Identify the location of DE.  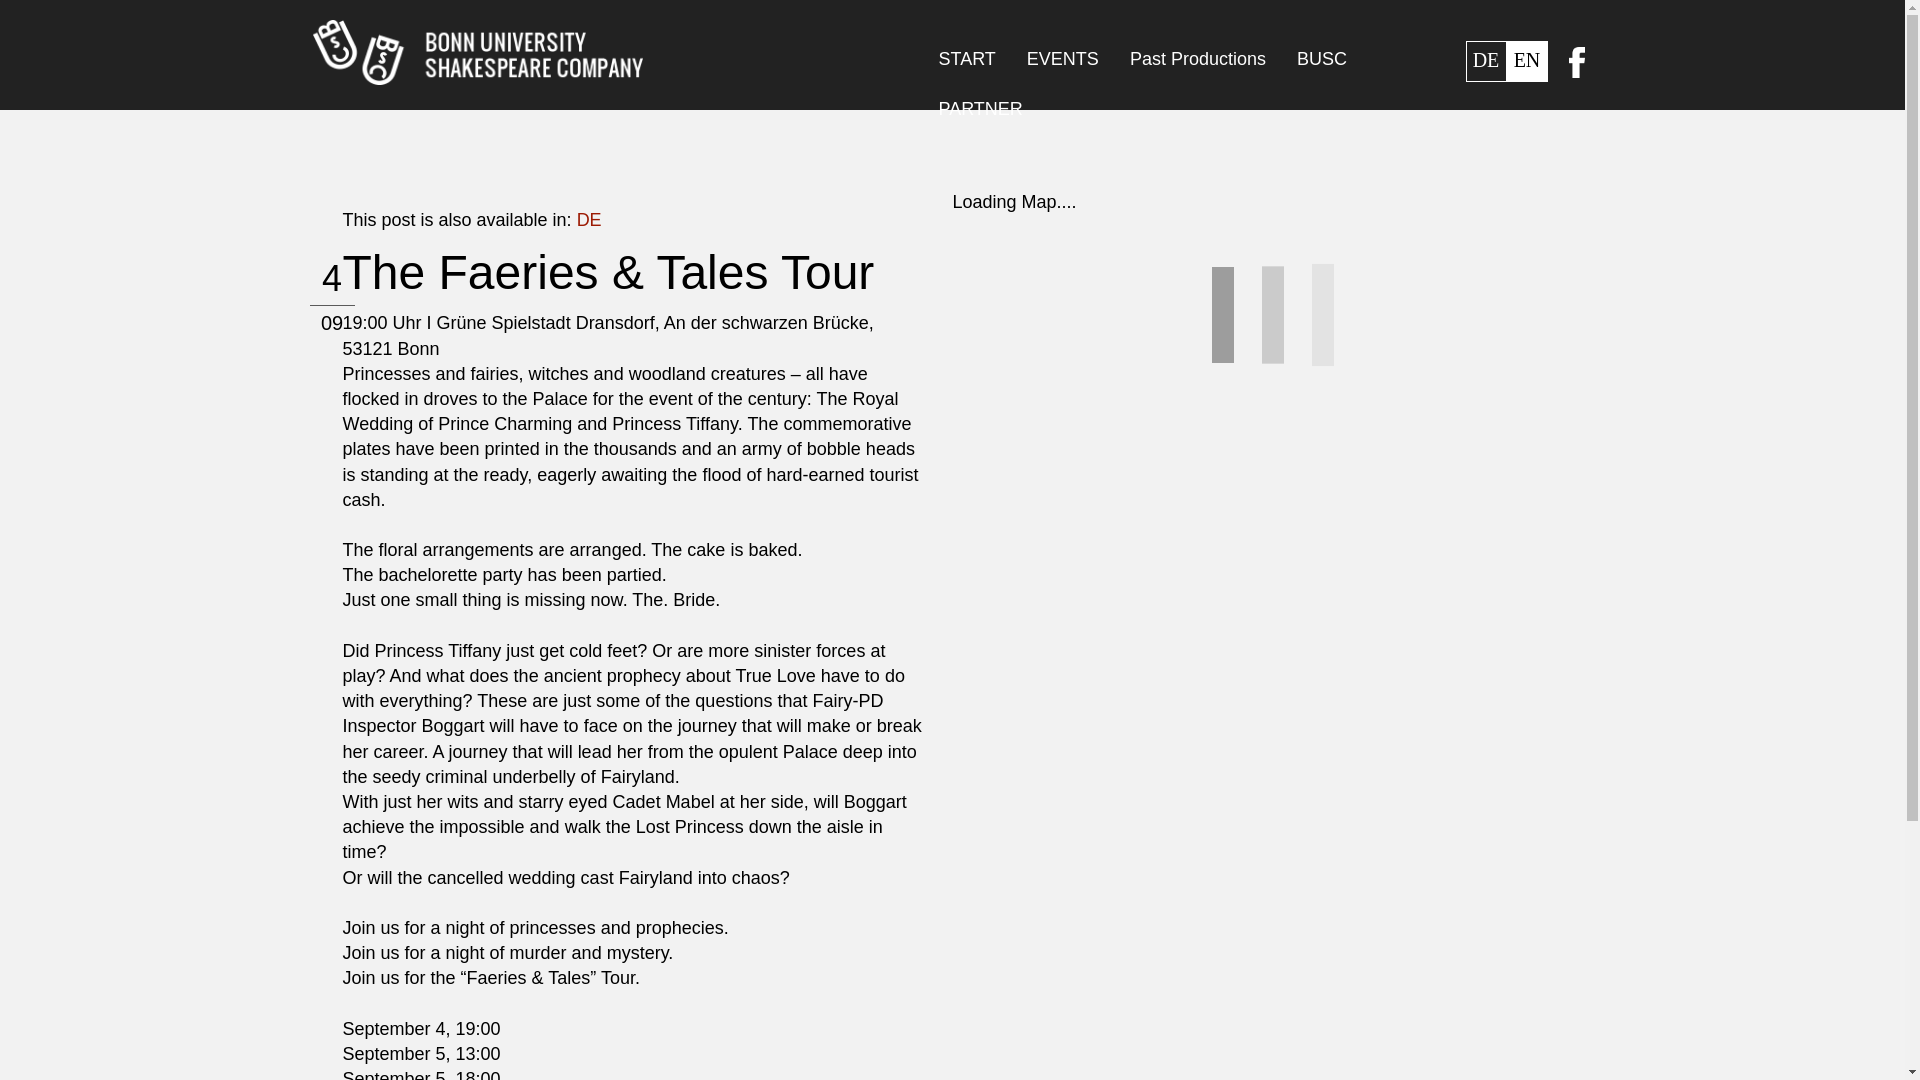
(590, 219).